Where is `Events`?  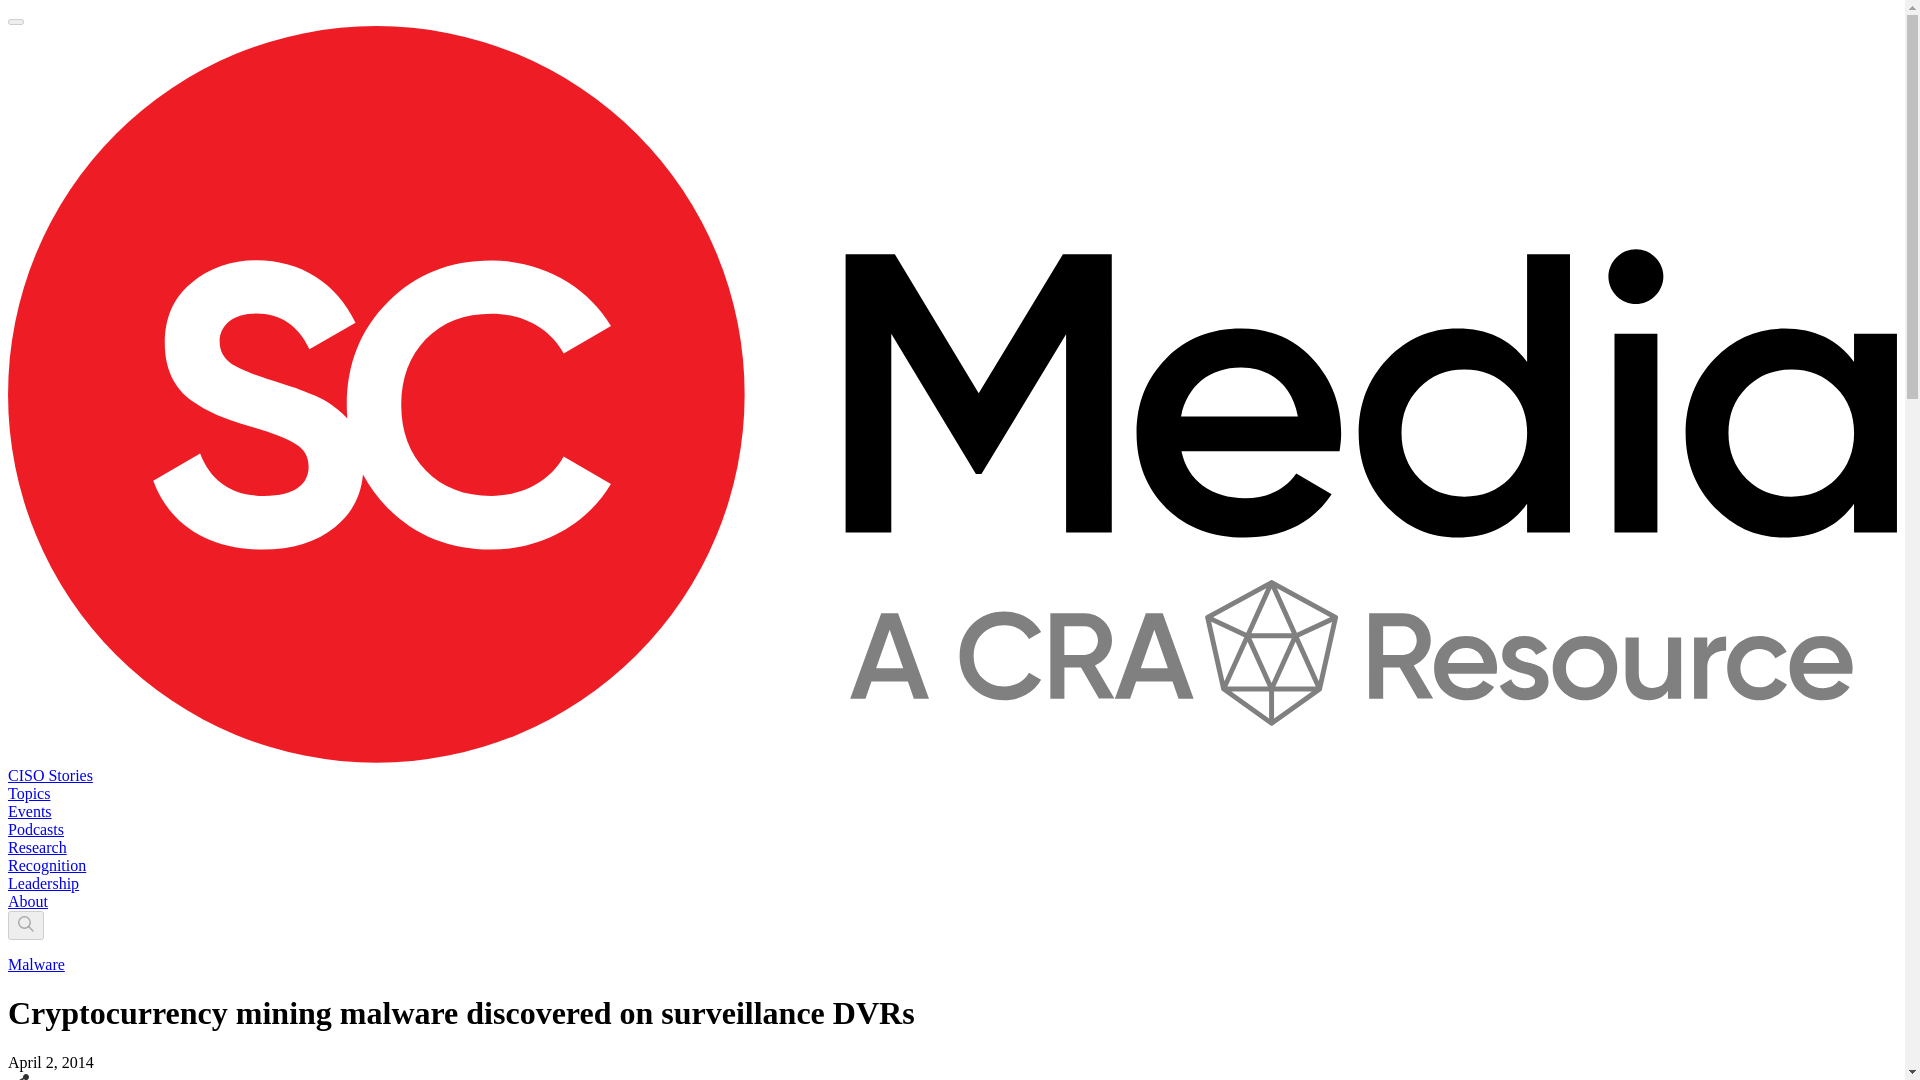 Events is located at coordinates (29, 811).